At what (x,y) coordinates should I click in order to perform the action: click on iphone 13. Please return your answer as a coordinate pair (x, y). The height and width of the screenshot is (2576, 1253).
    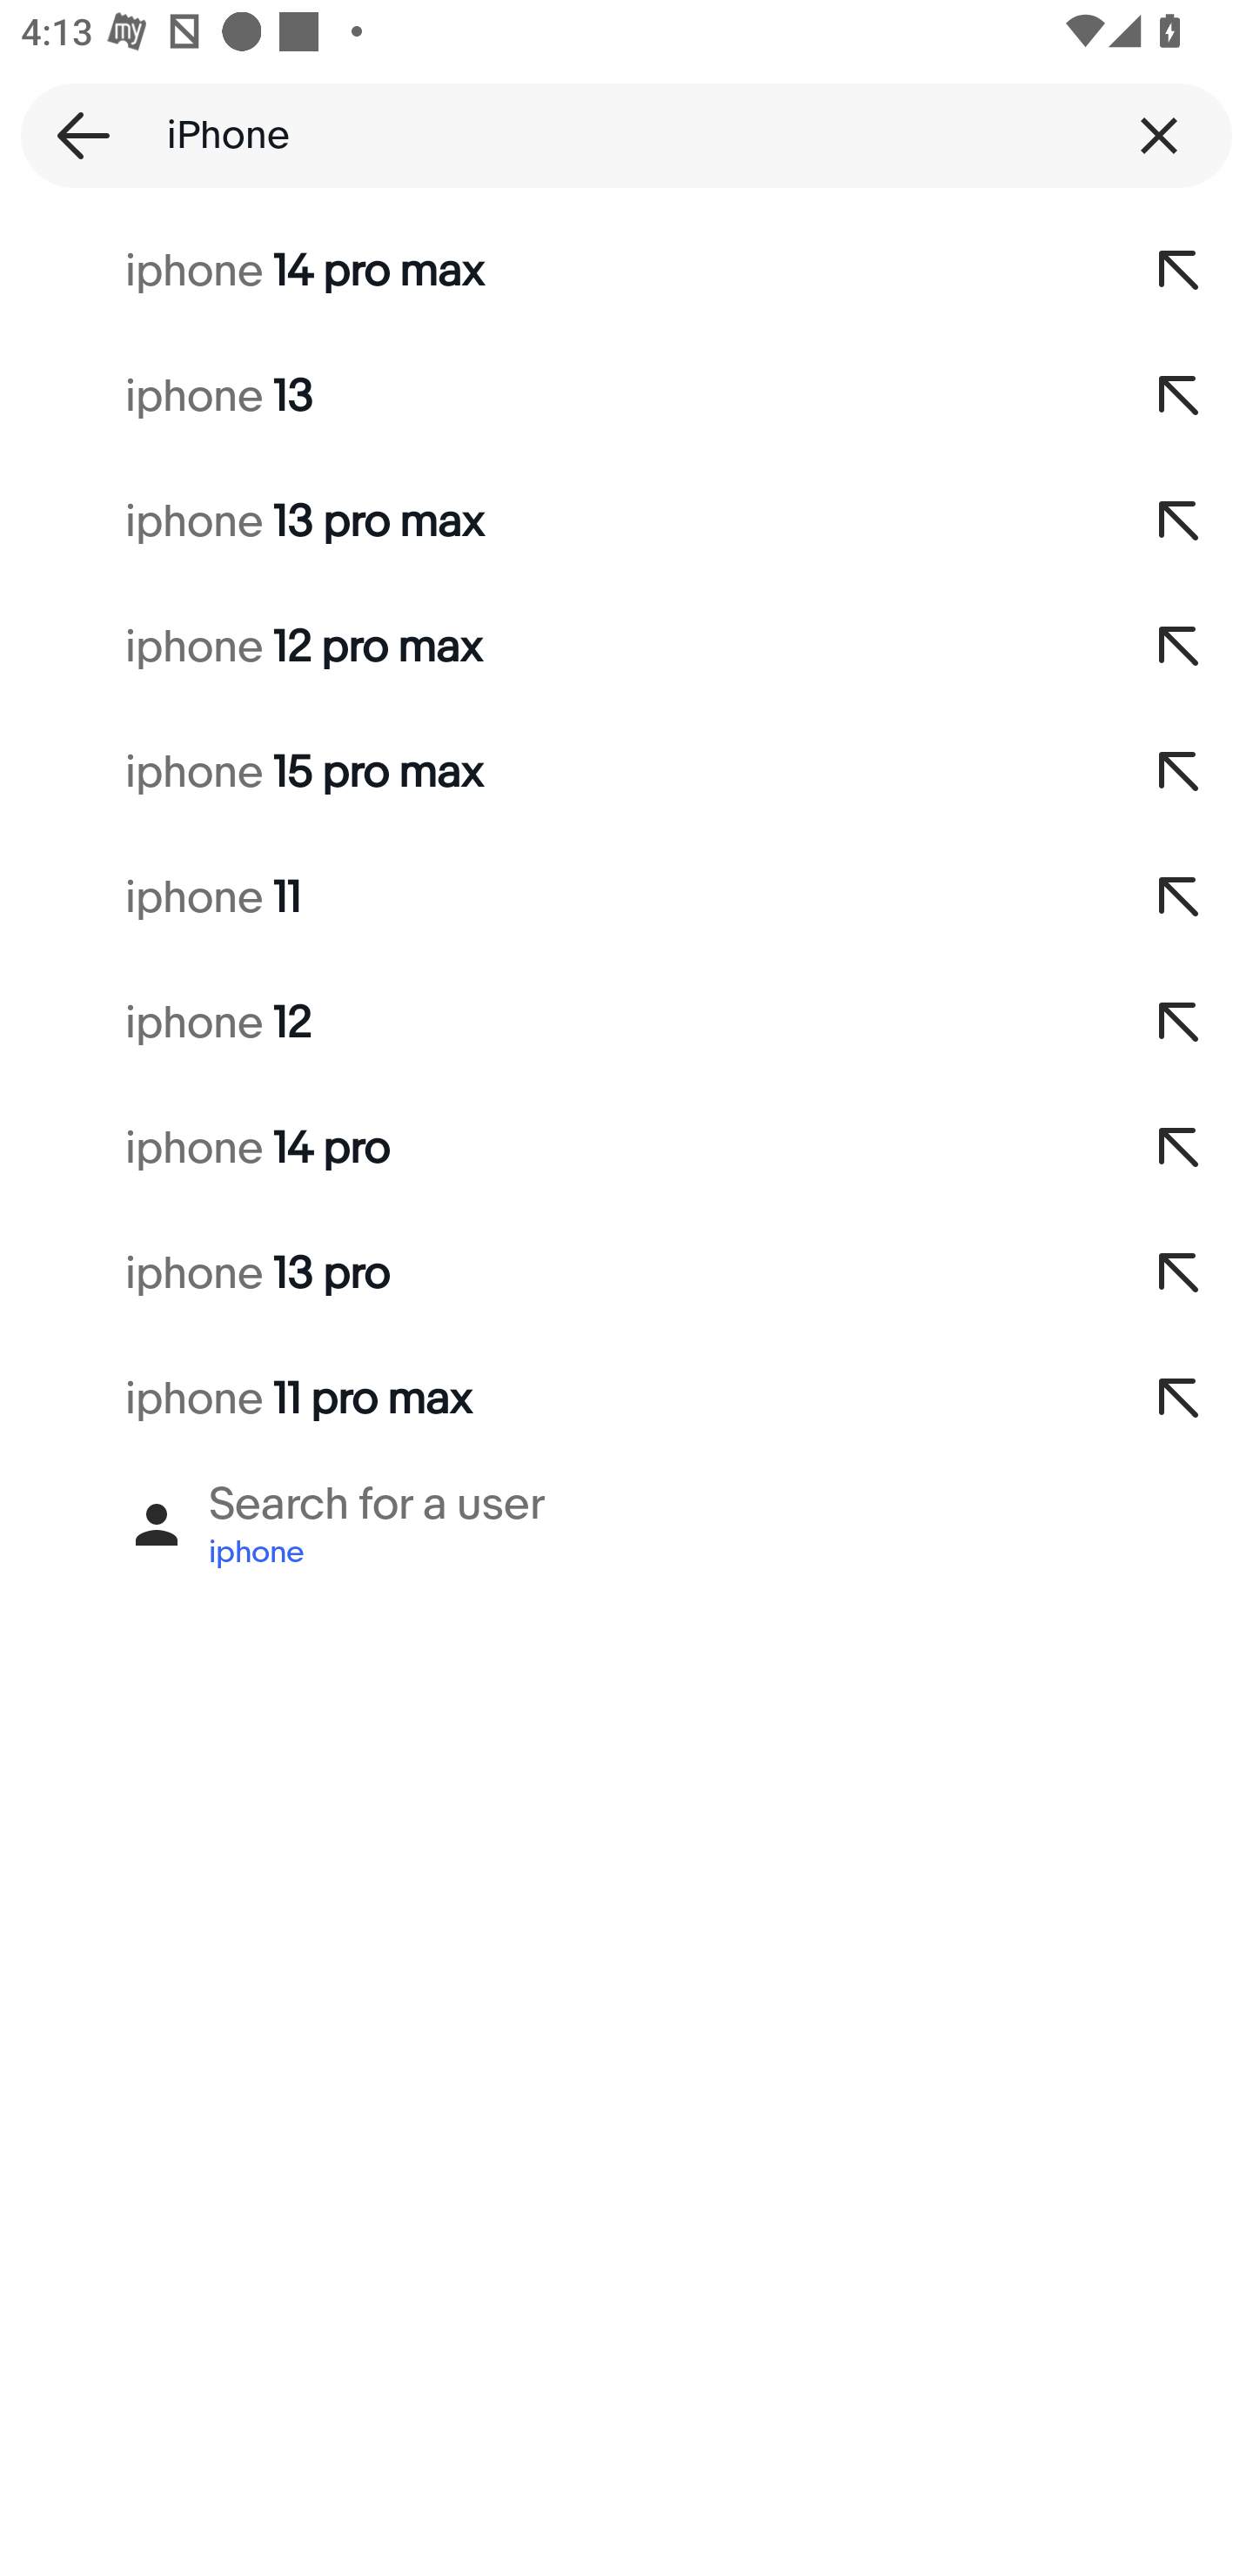
    Looking at the image, I should click on (553, 396).